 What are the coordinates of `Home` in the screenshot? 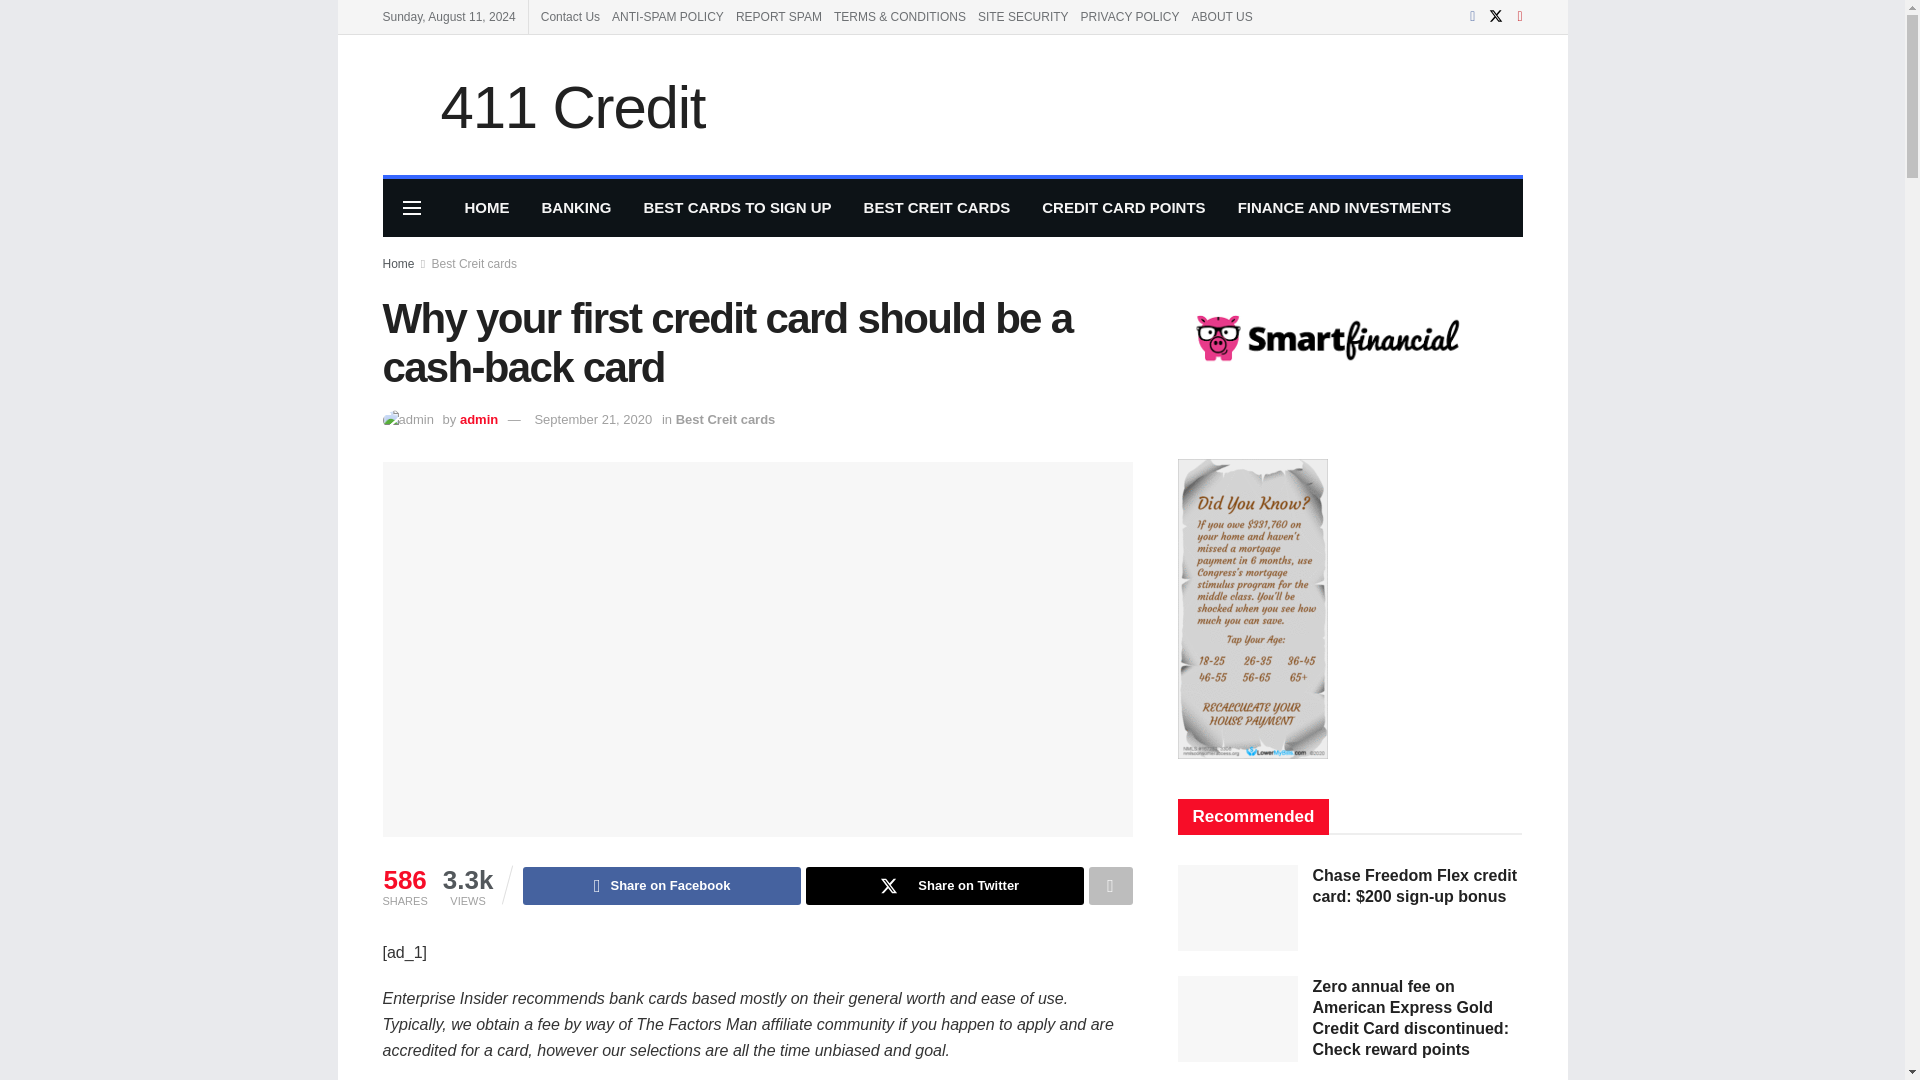 It's located at (398, 264).